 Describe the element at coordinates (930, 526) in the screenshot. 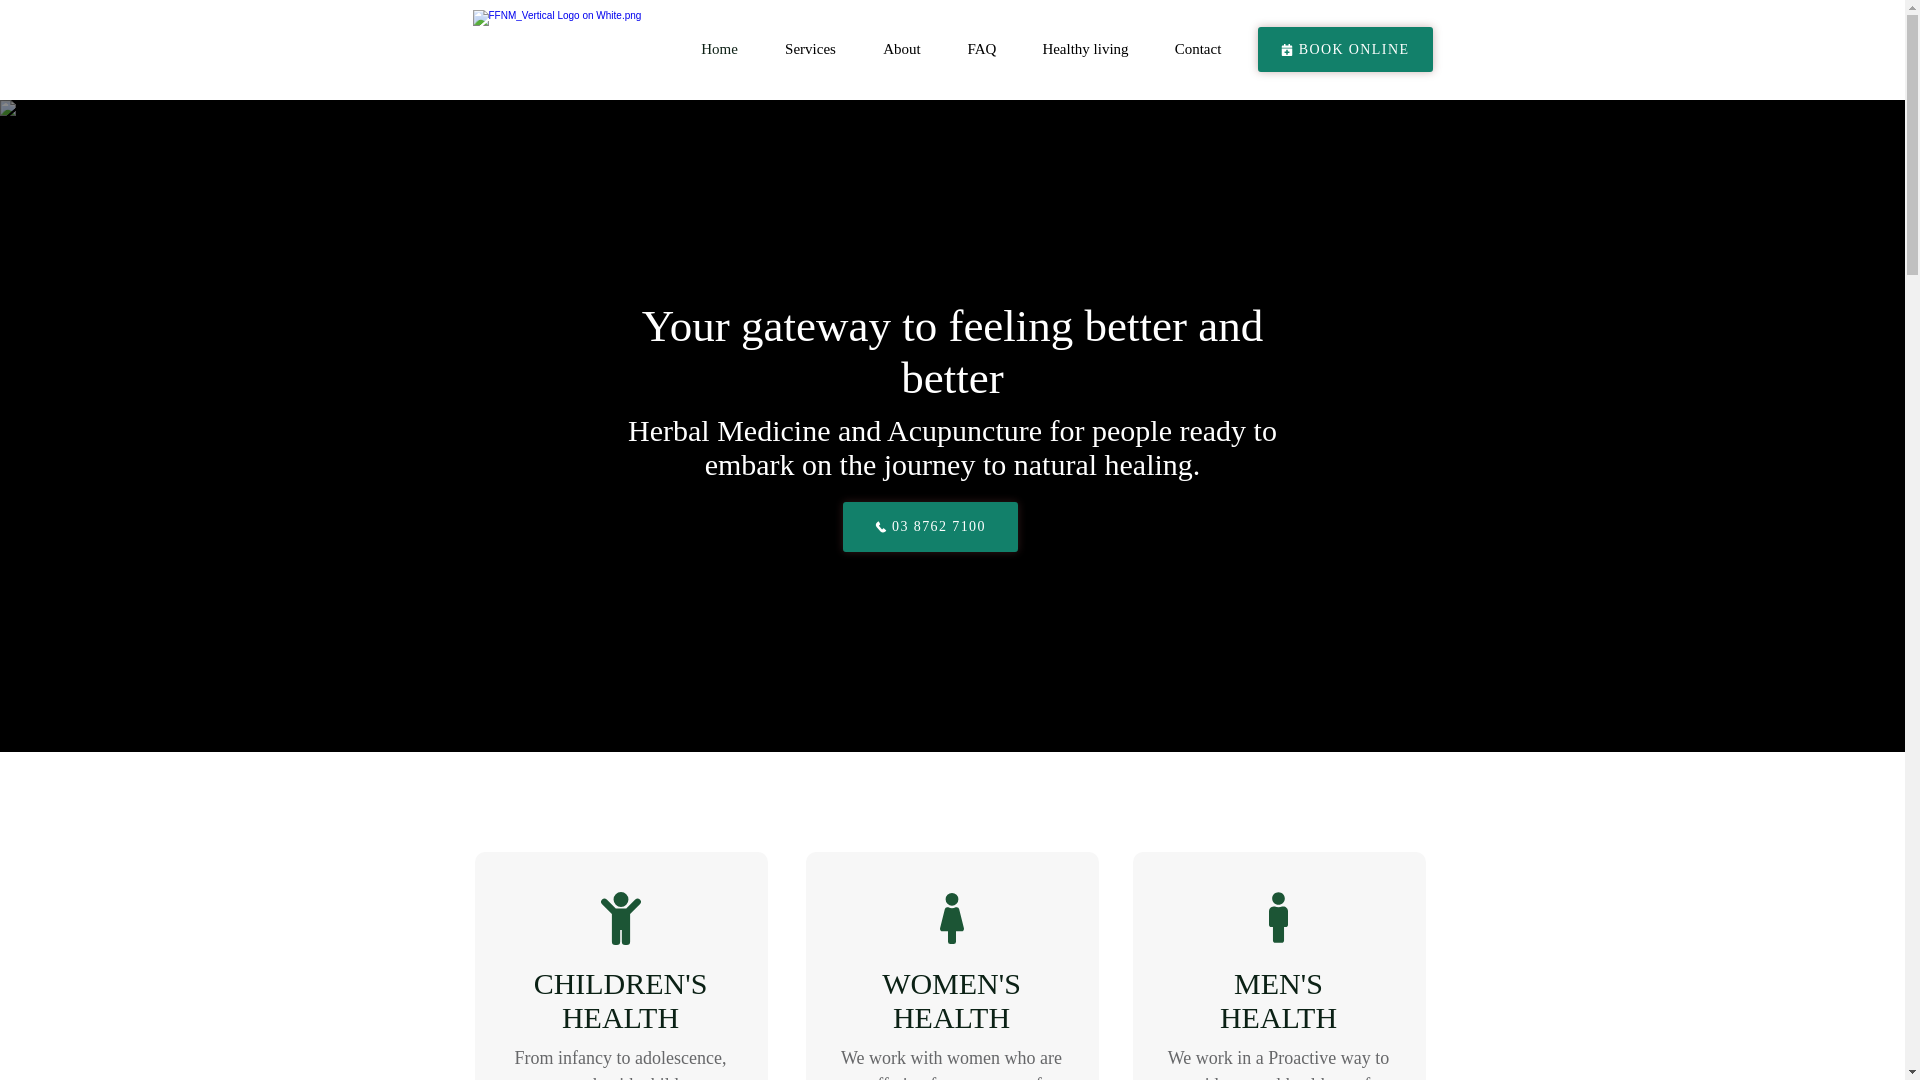

I see `03 8762 7100` at that location.